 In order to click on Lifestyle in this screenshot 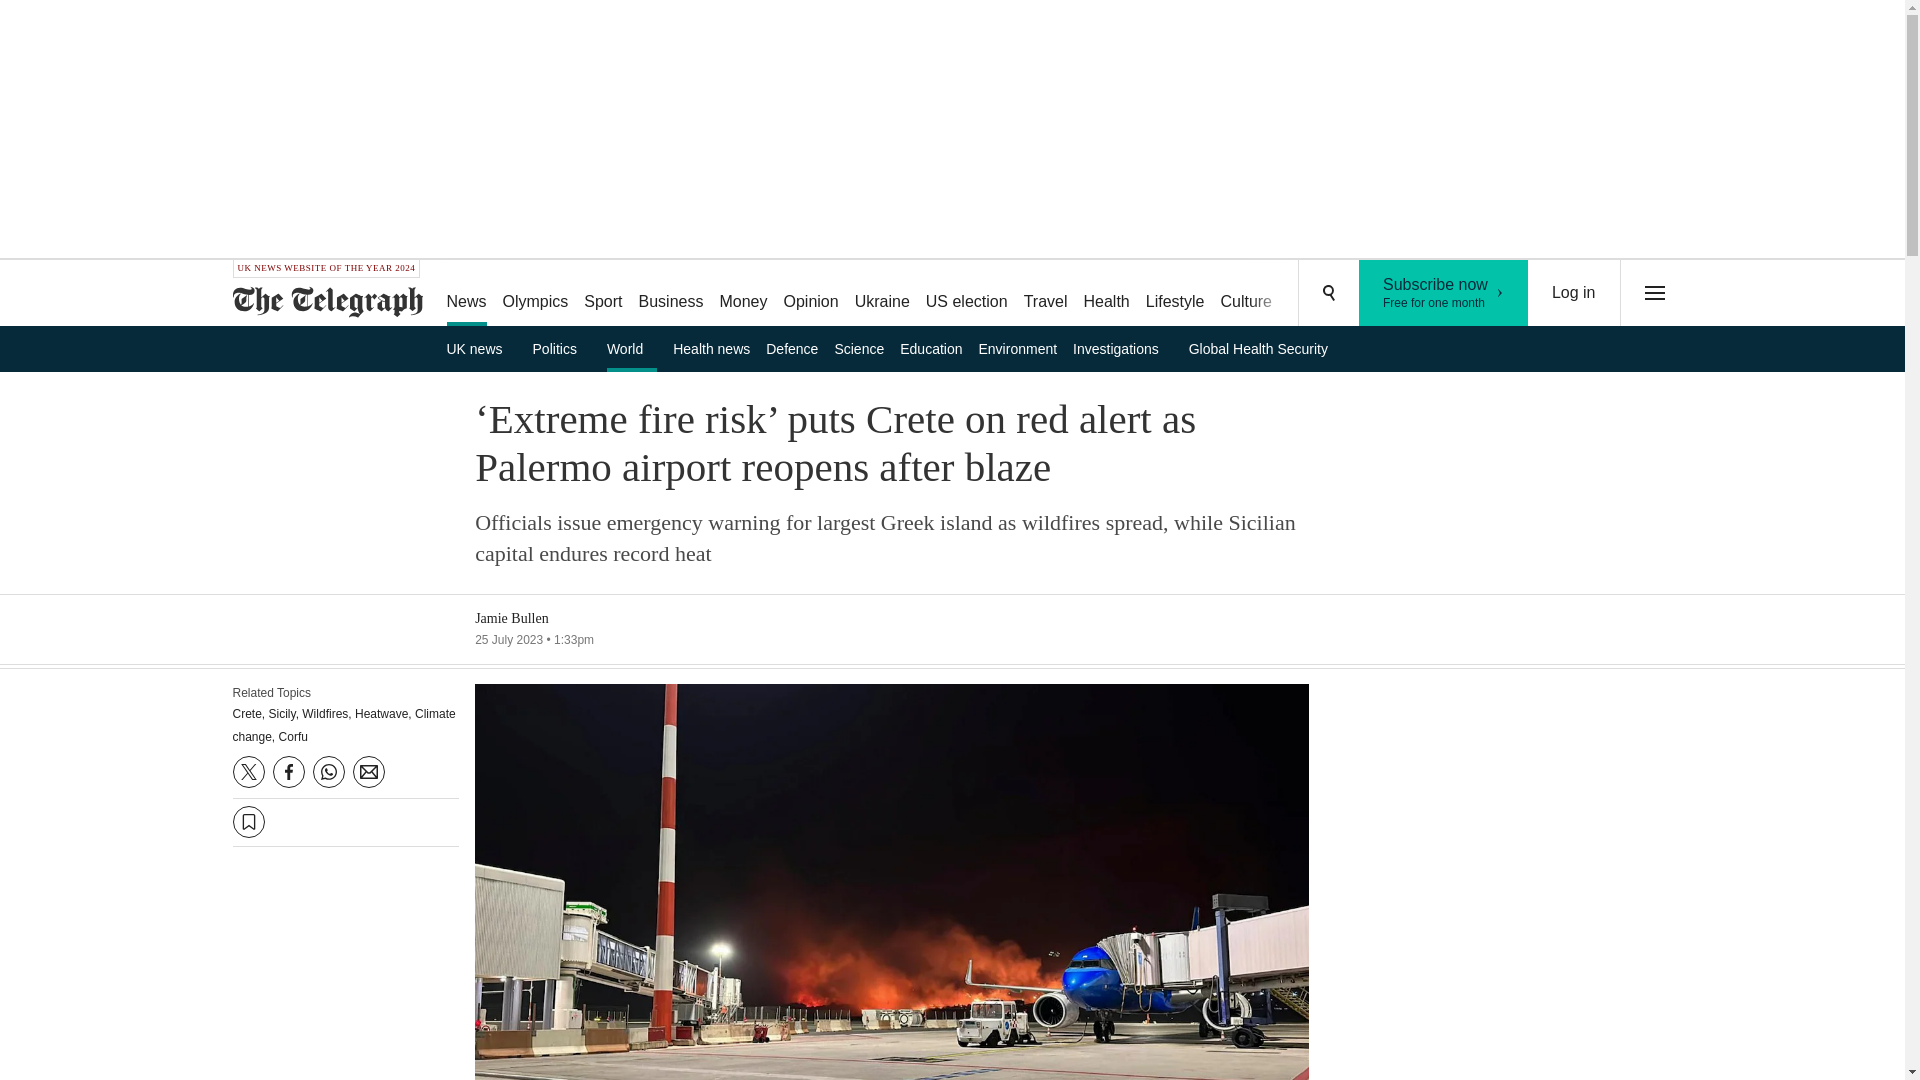, I will do `click(1176, 294)`.